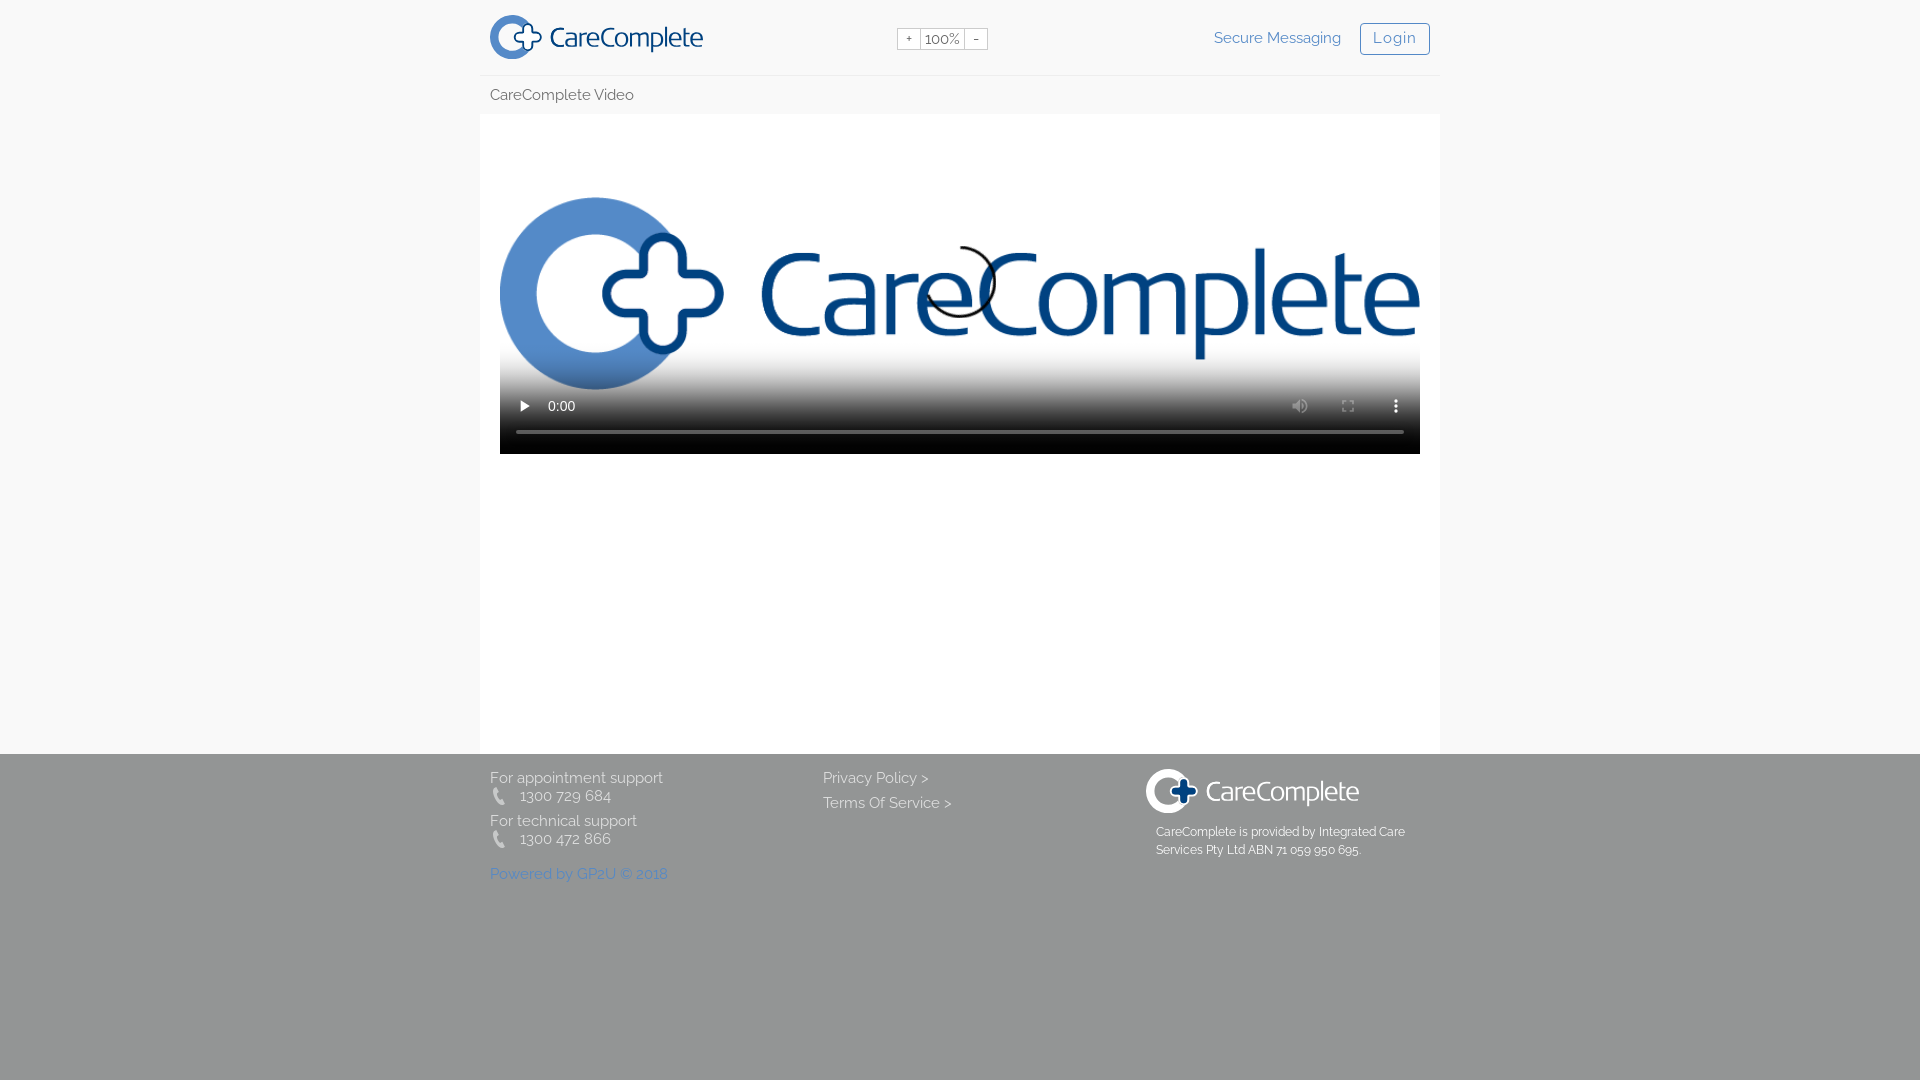 Image resolution: width=1920 pixels, height=1080 pixels. I want to click on For appointment support
1300 729 684, so click(576, 786).